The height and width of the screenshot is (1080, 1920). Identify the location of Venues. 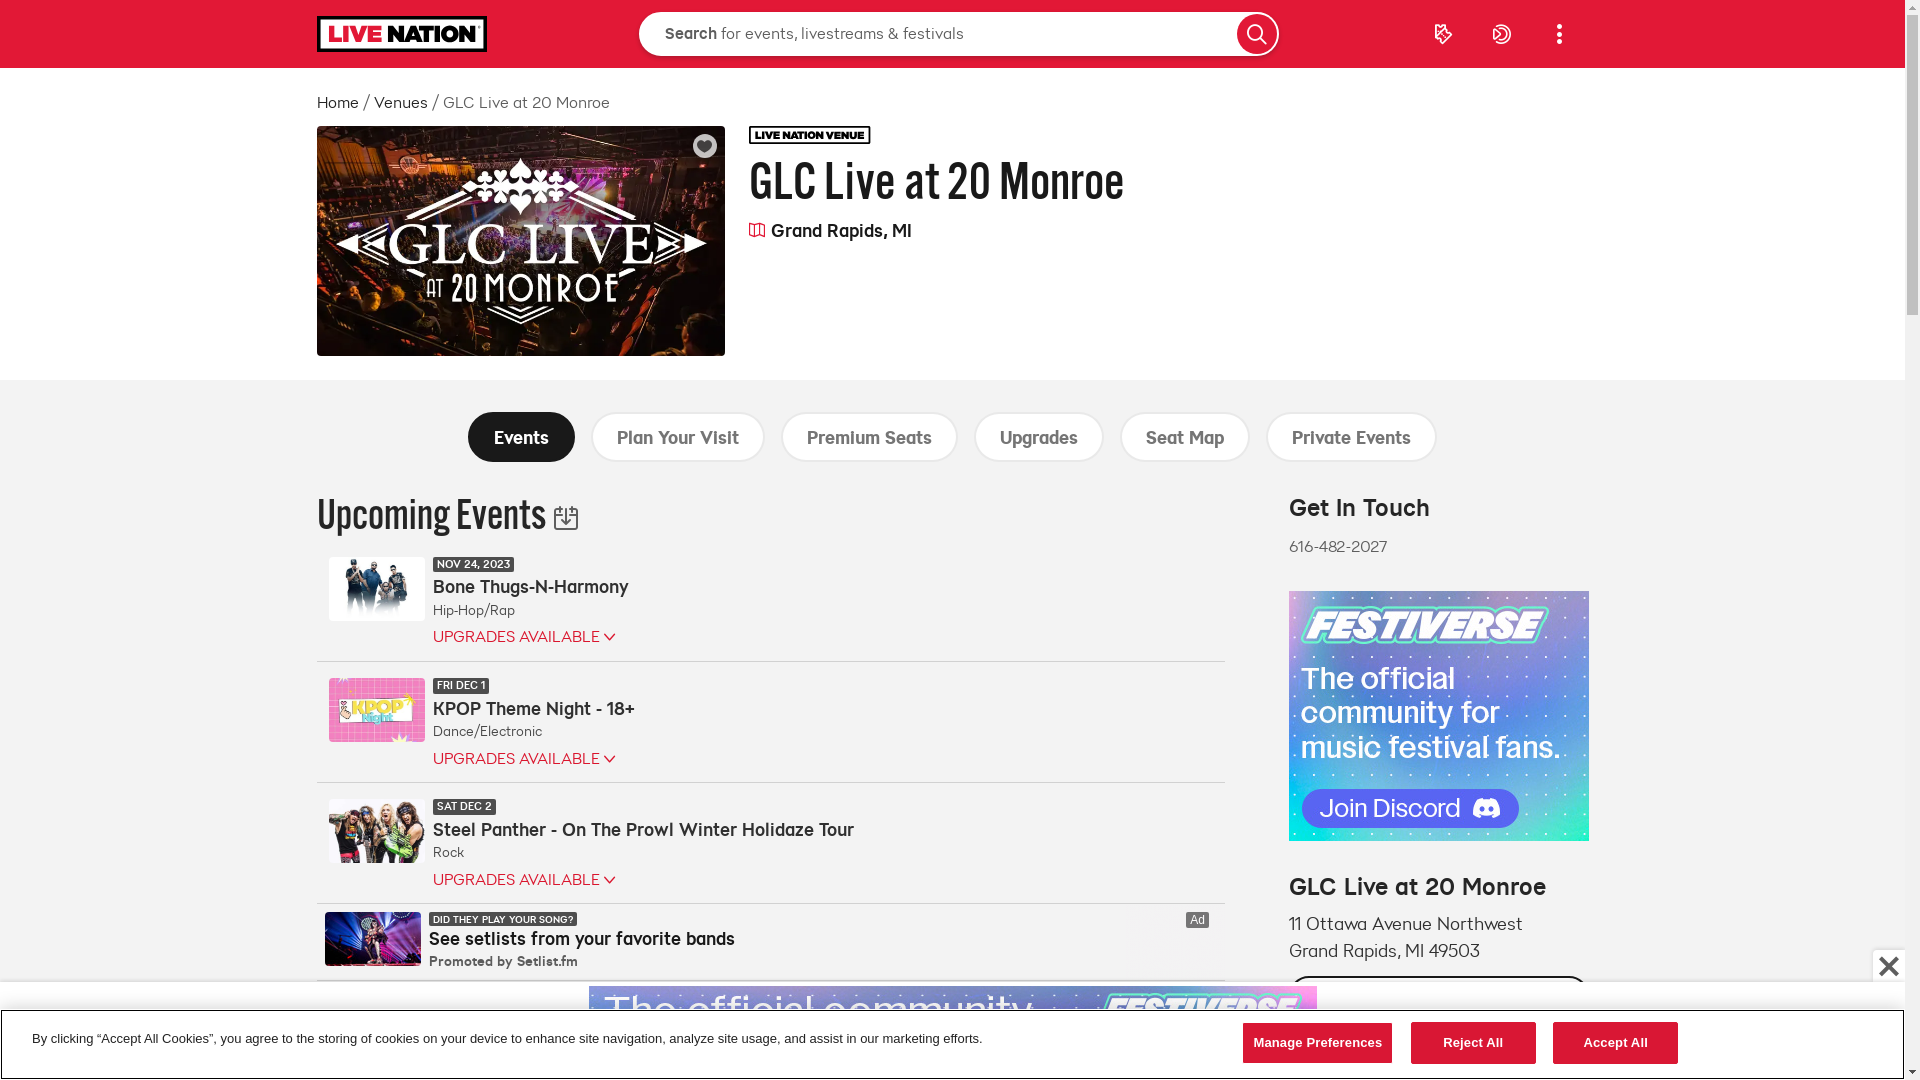
(401, 102).